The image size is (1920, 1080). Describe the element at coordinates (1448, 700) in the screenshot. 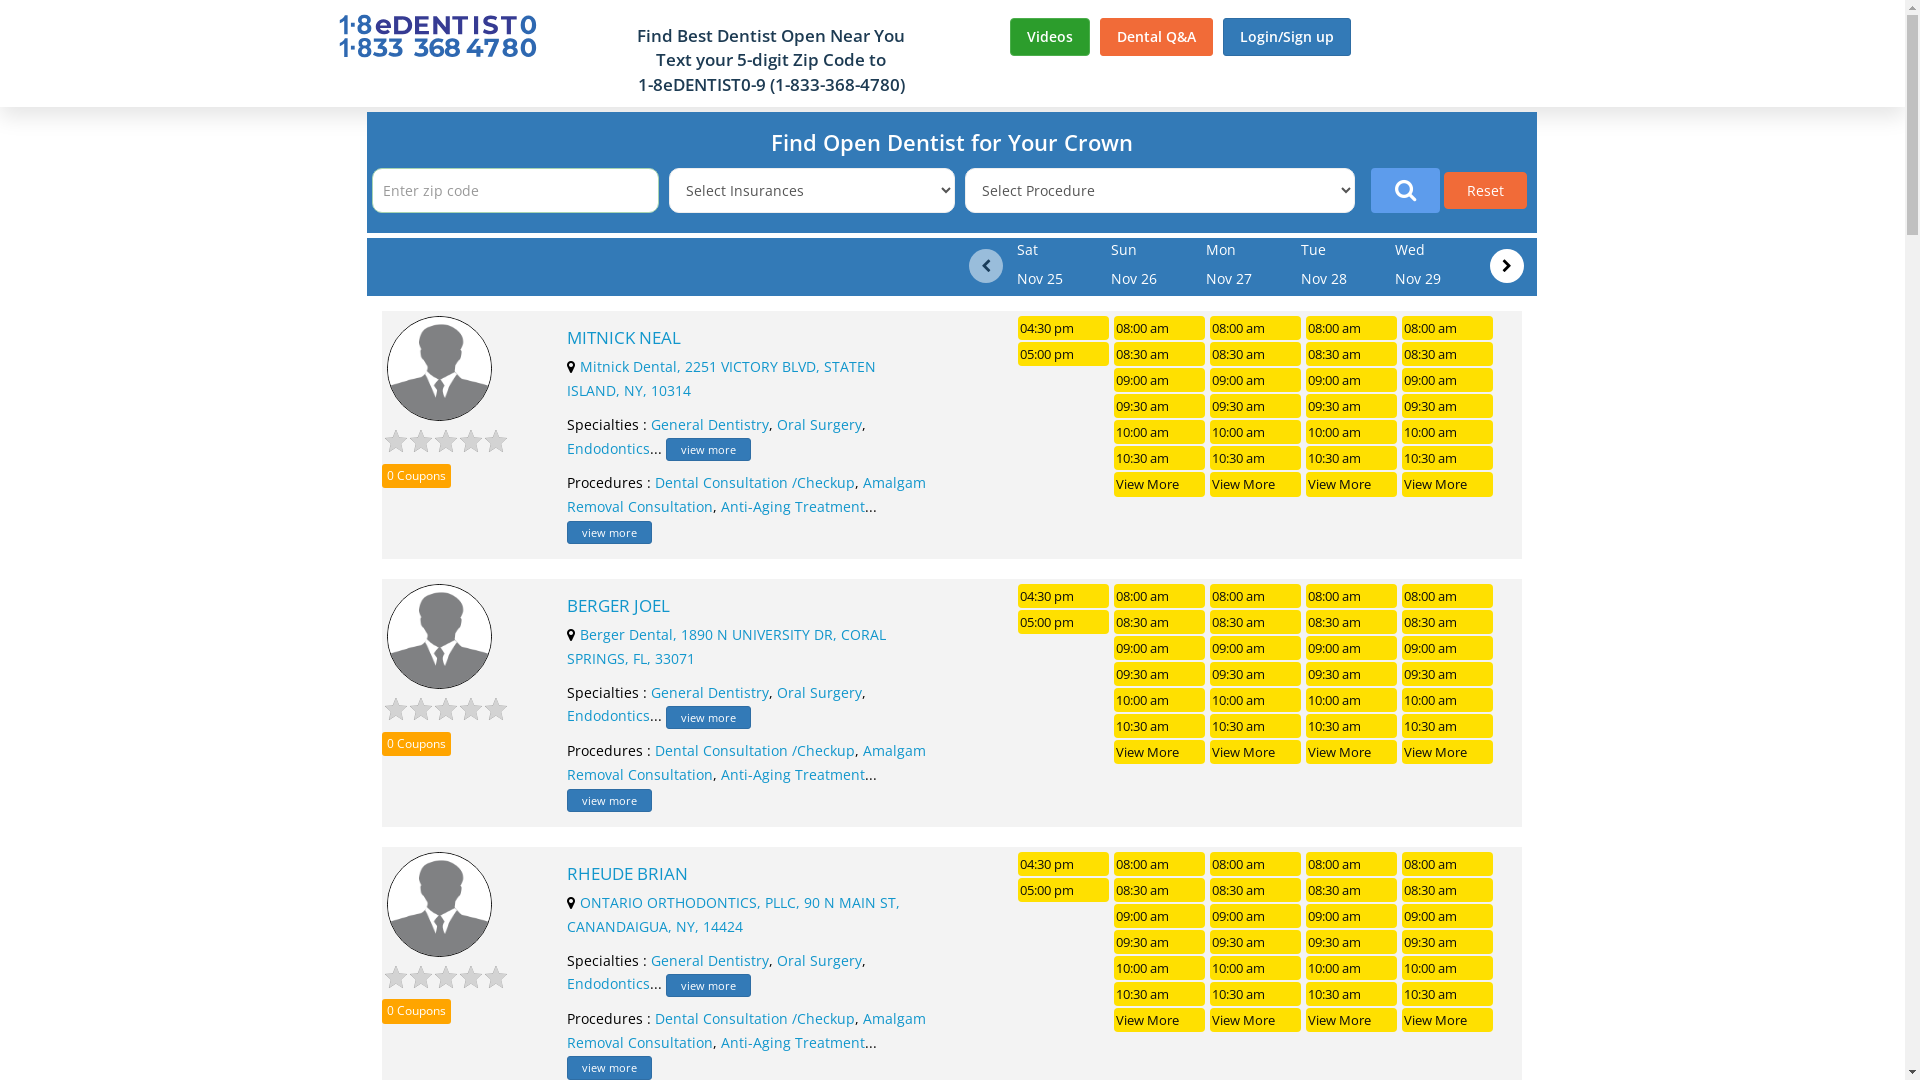

I see `10:00 am` at that location.